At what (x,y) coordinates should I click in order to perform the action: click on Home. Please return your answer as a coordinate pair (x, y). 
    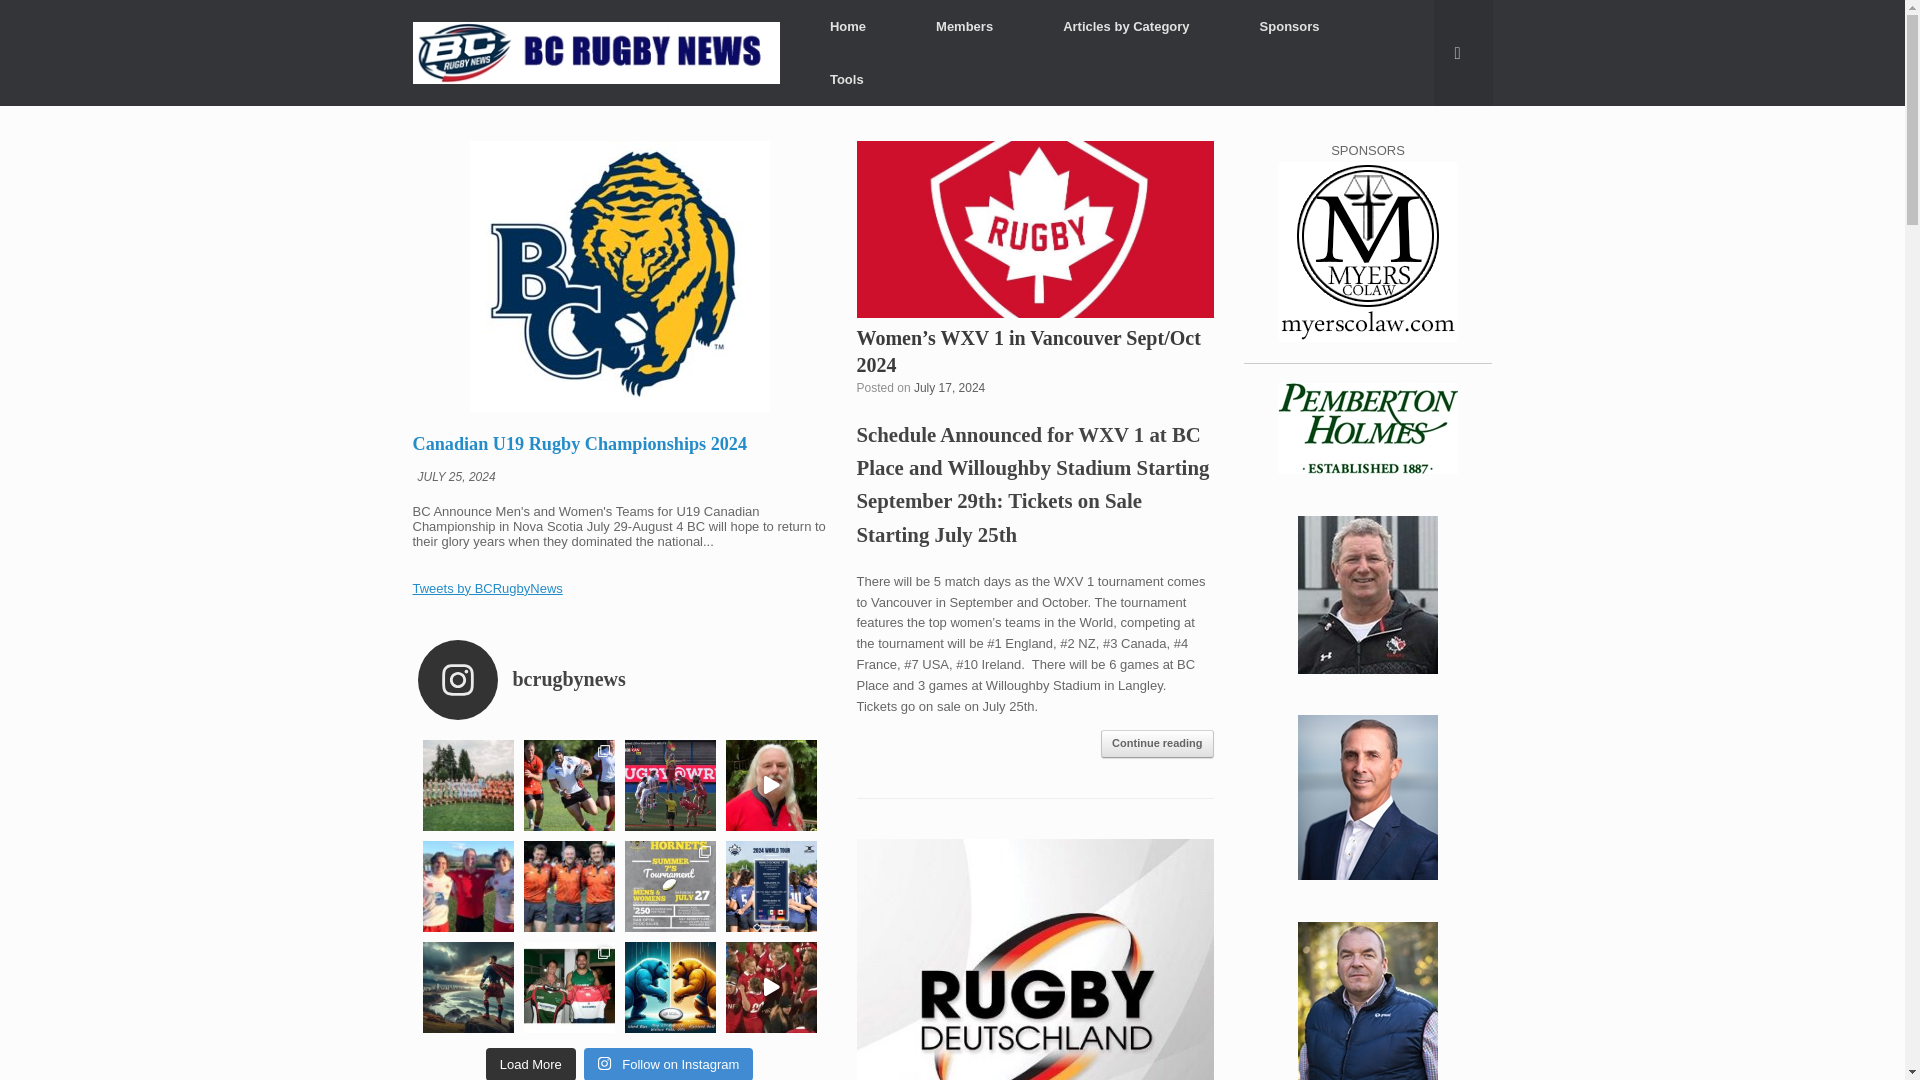
    Looking at the image, I should click on (847, 26).